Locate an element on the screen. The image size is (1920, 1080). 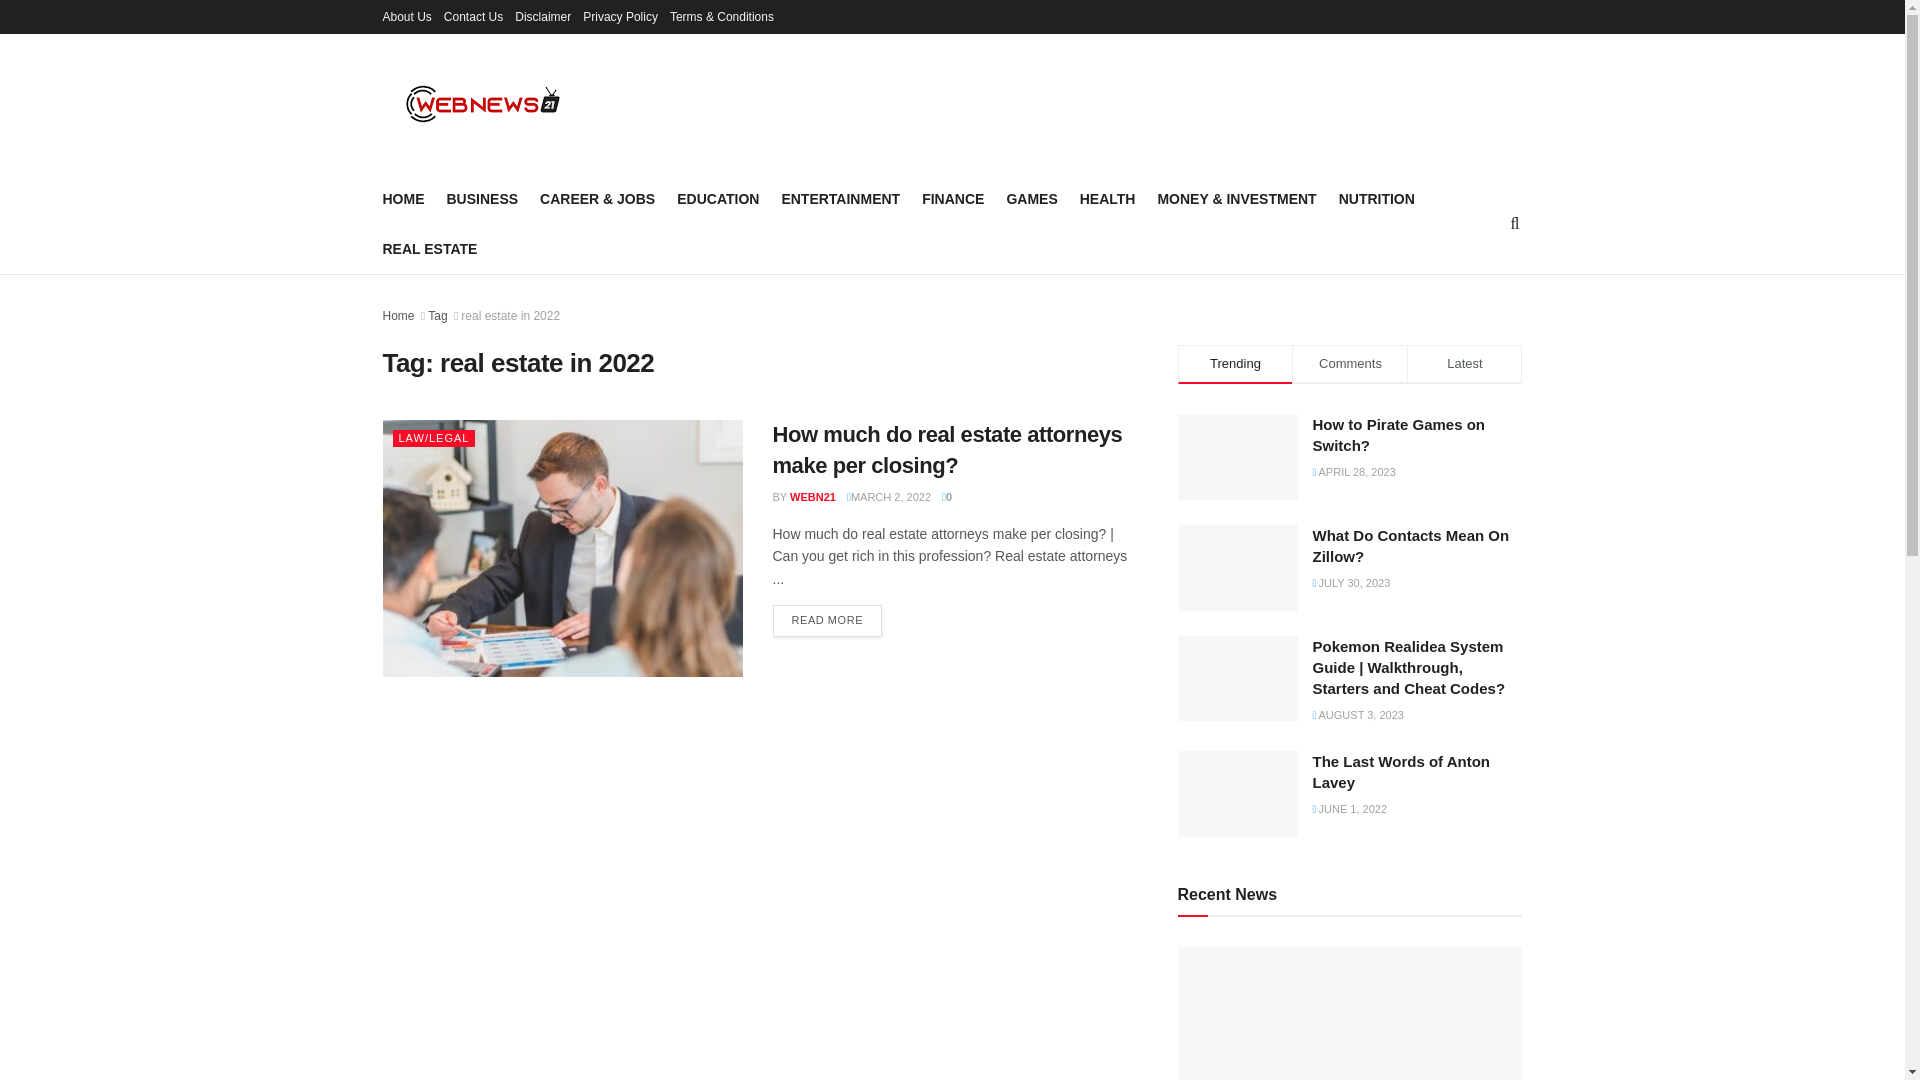
Tag is located at coordinates (438, 315).